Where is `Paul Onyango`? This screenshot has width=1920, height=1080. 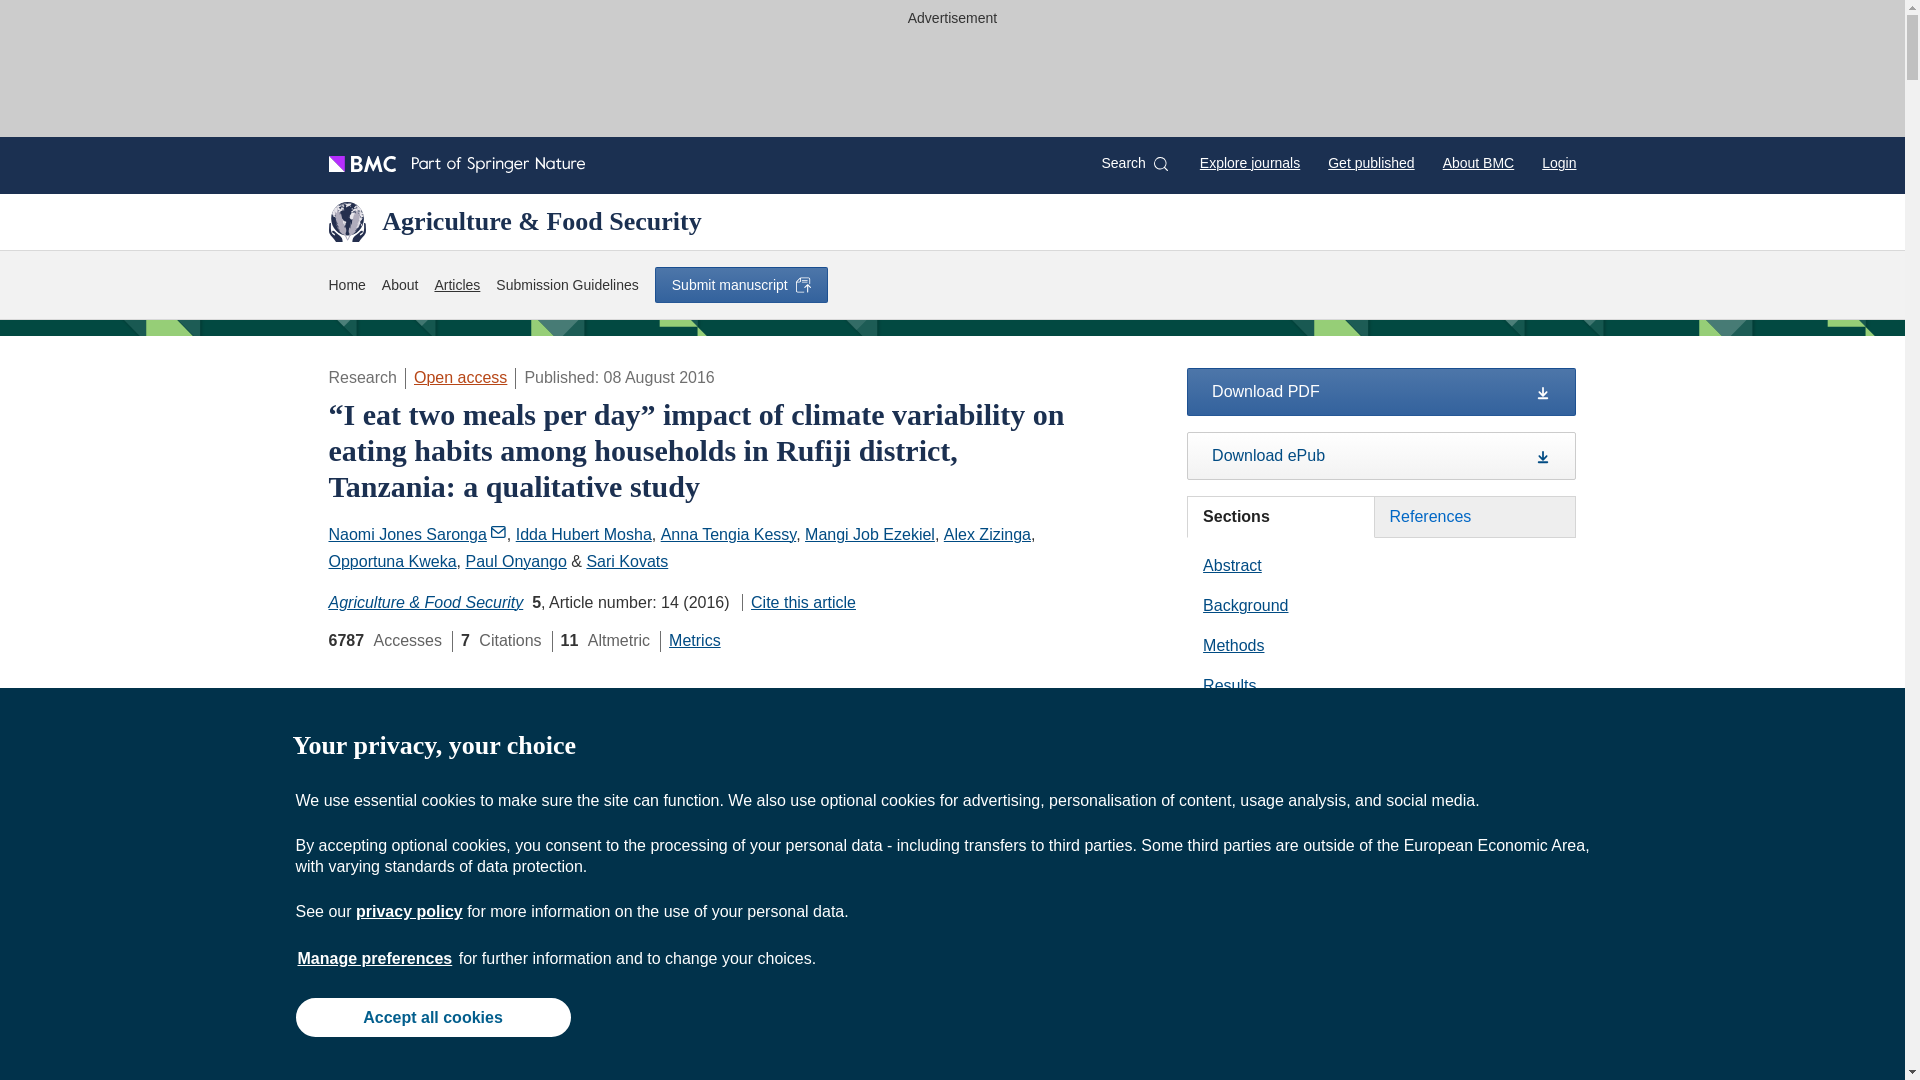 Paul Onyango is located at coordinates (515, 561).